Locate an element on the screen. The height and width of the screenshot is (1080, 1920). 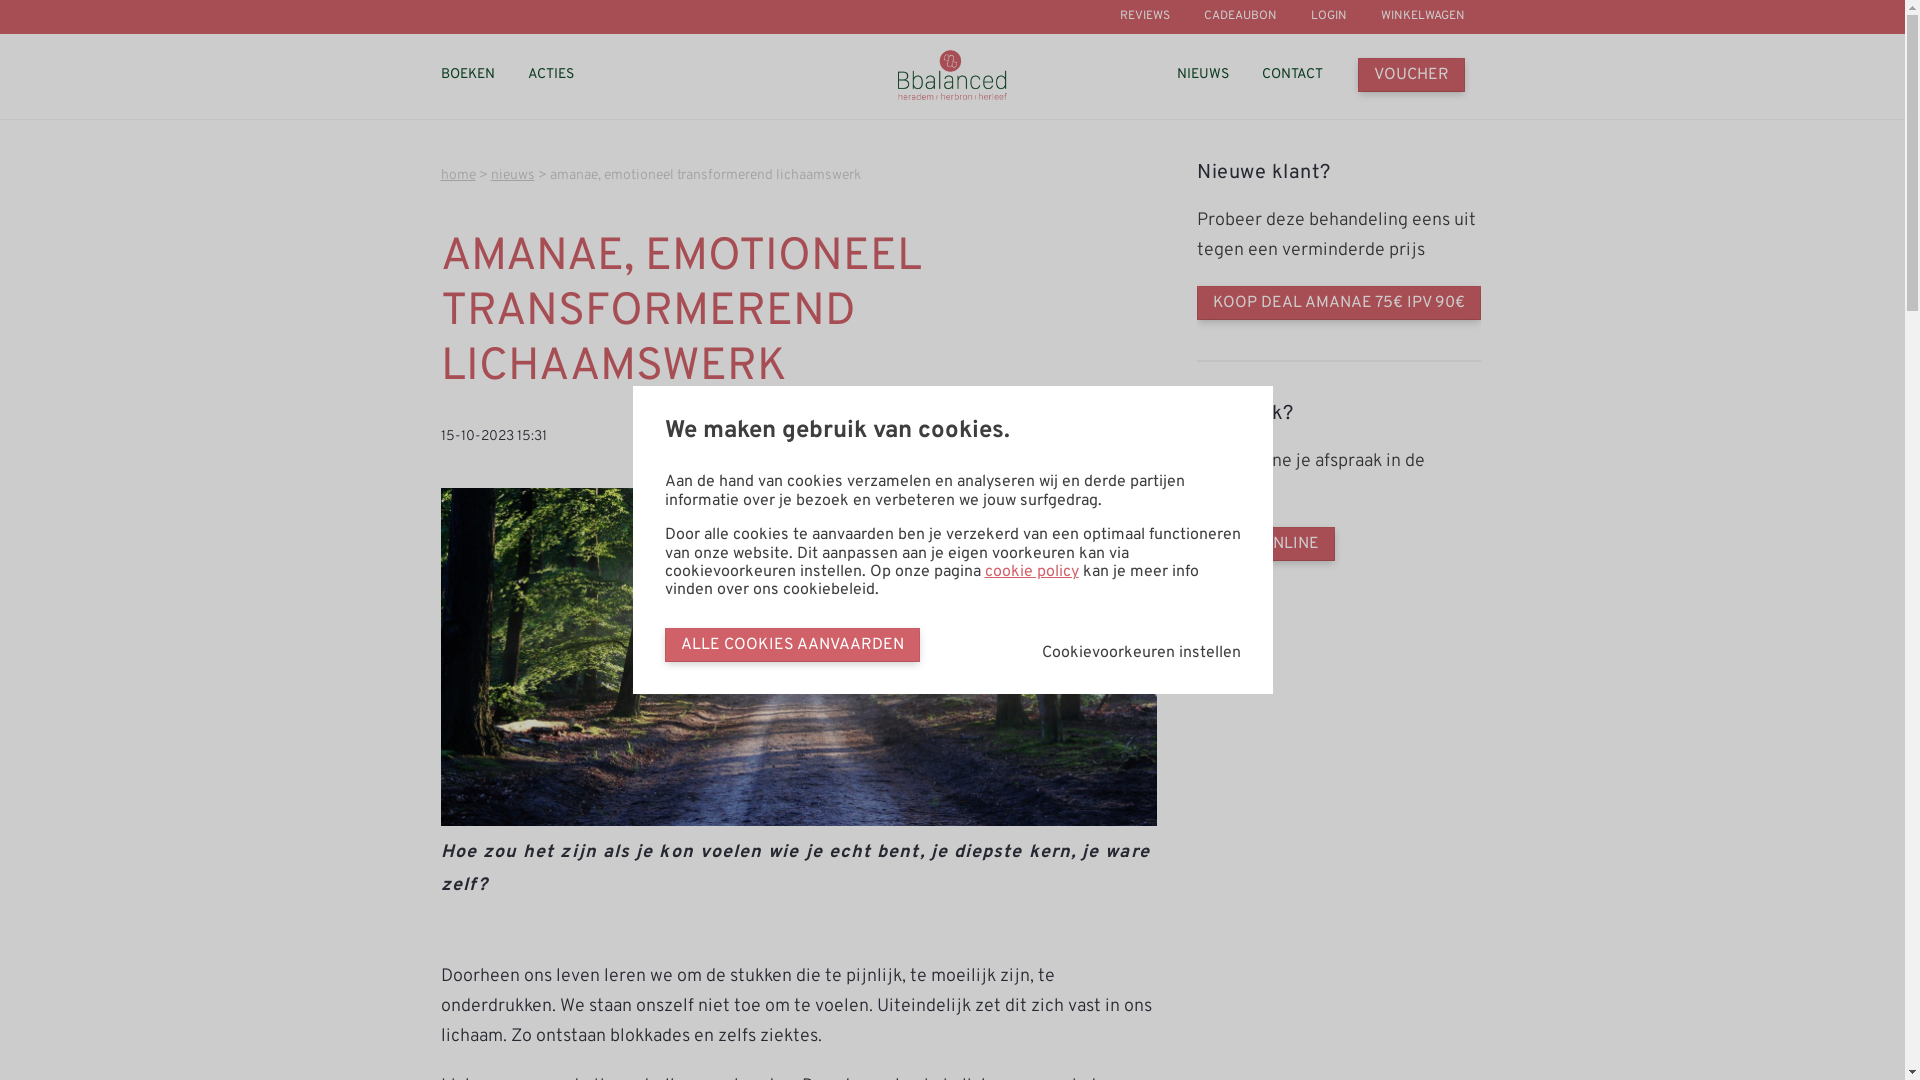
ACTIES is located at coordinates (551, 75).